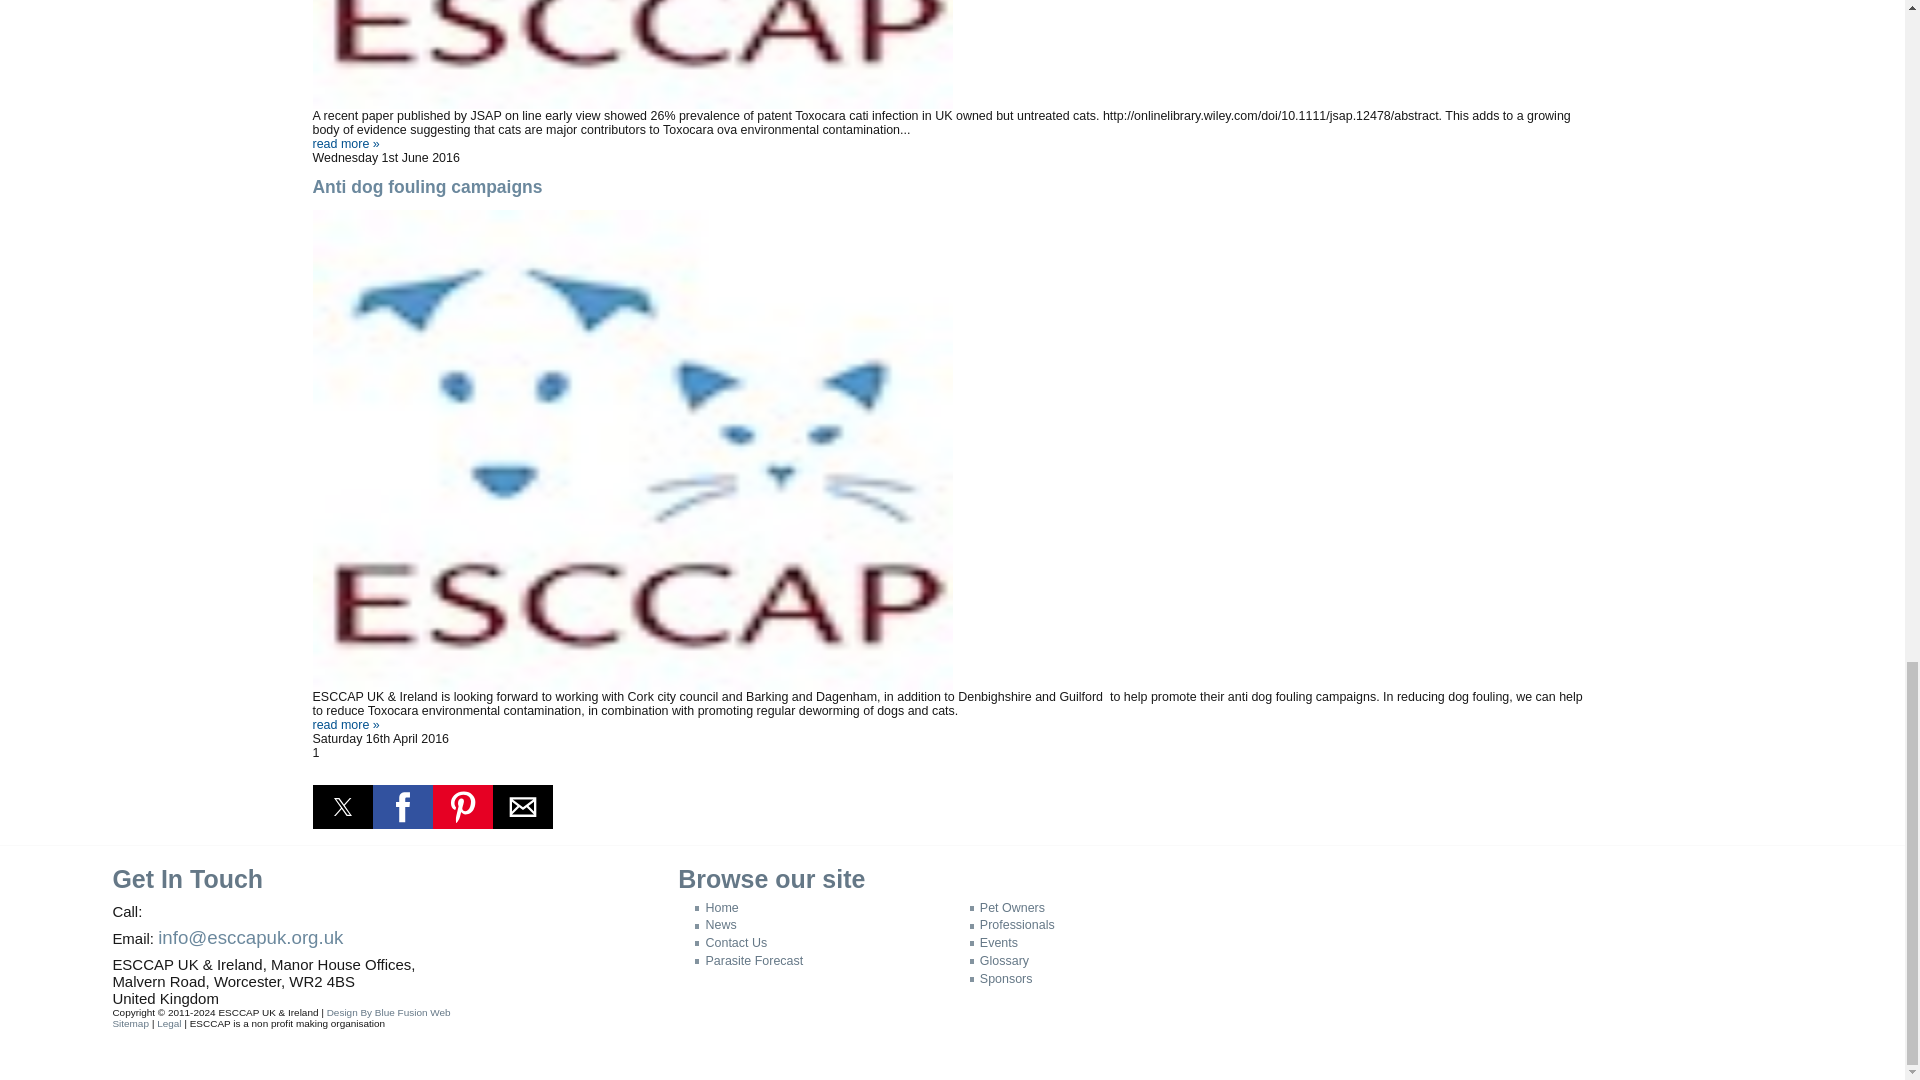  I want to click on News, so click(715, 925).